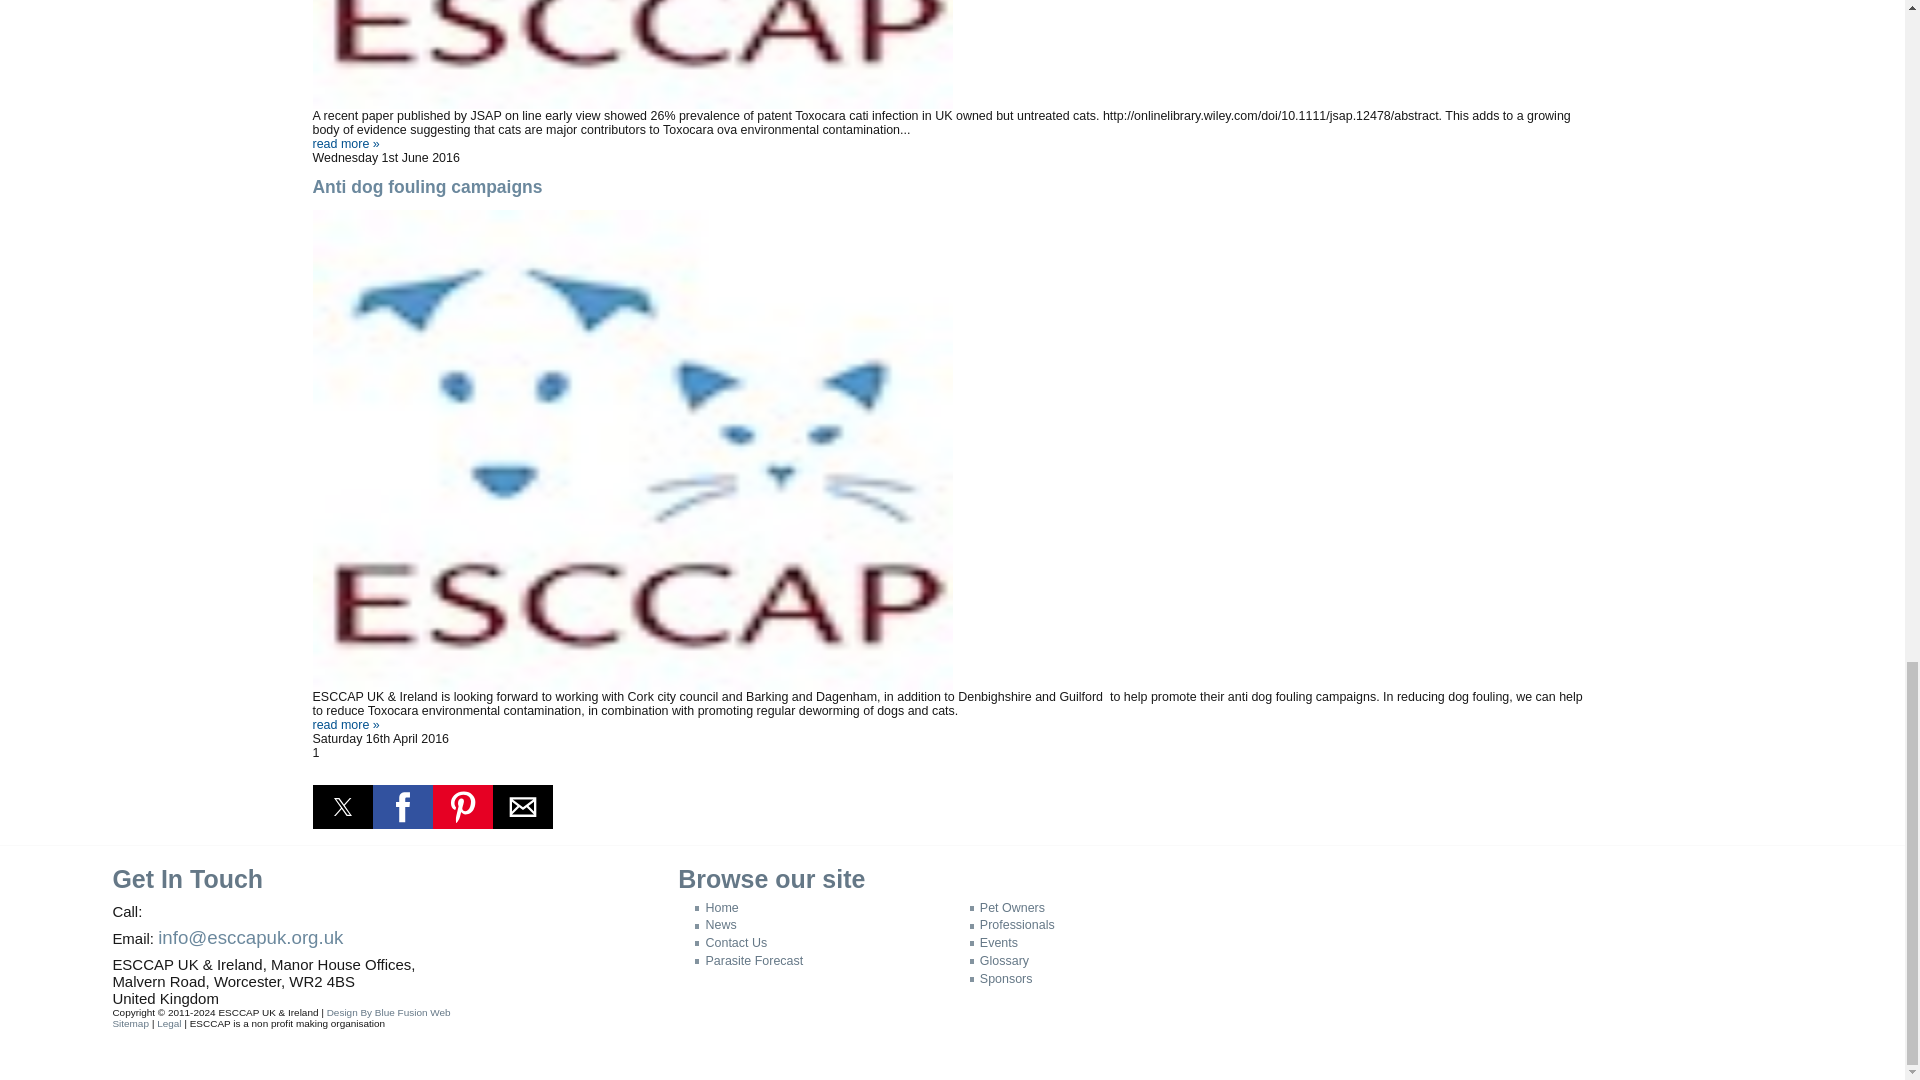  I want to click on News, so click(715, 925).